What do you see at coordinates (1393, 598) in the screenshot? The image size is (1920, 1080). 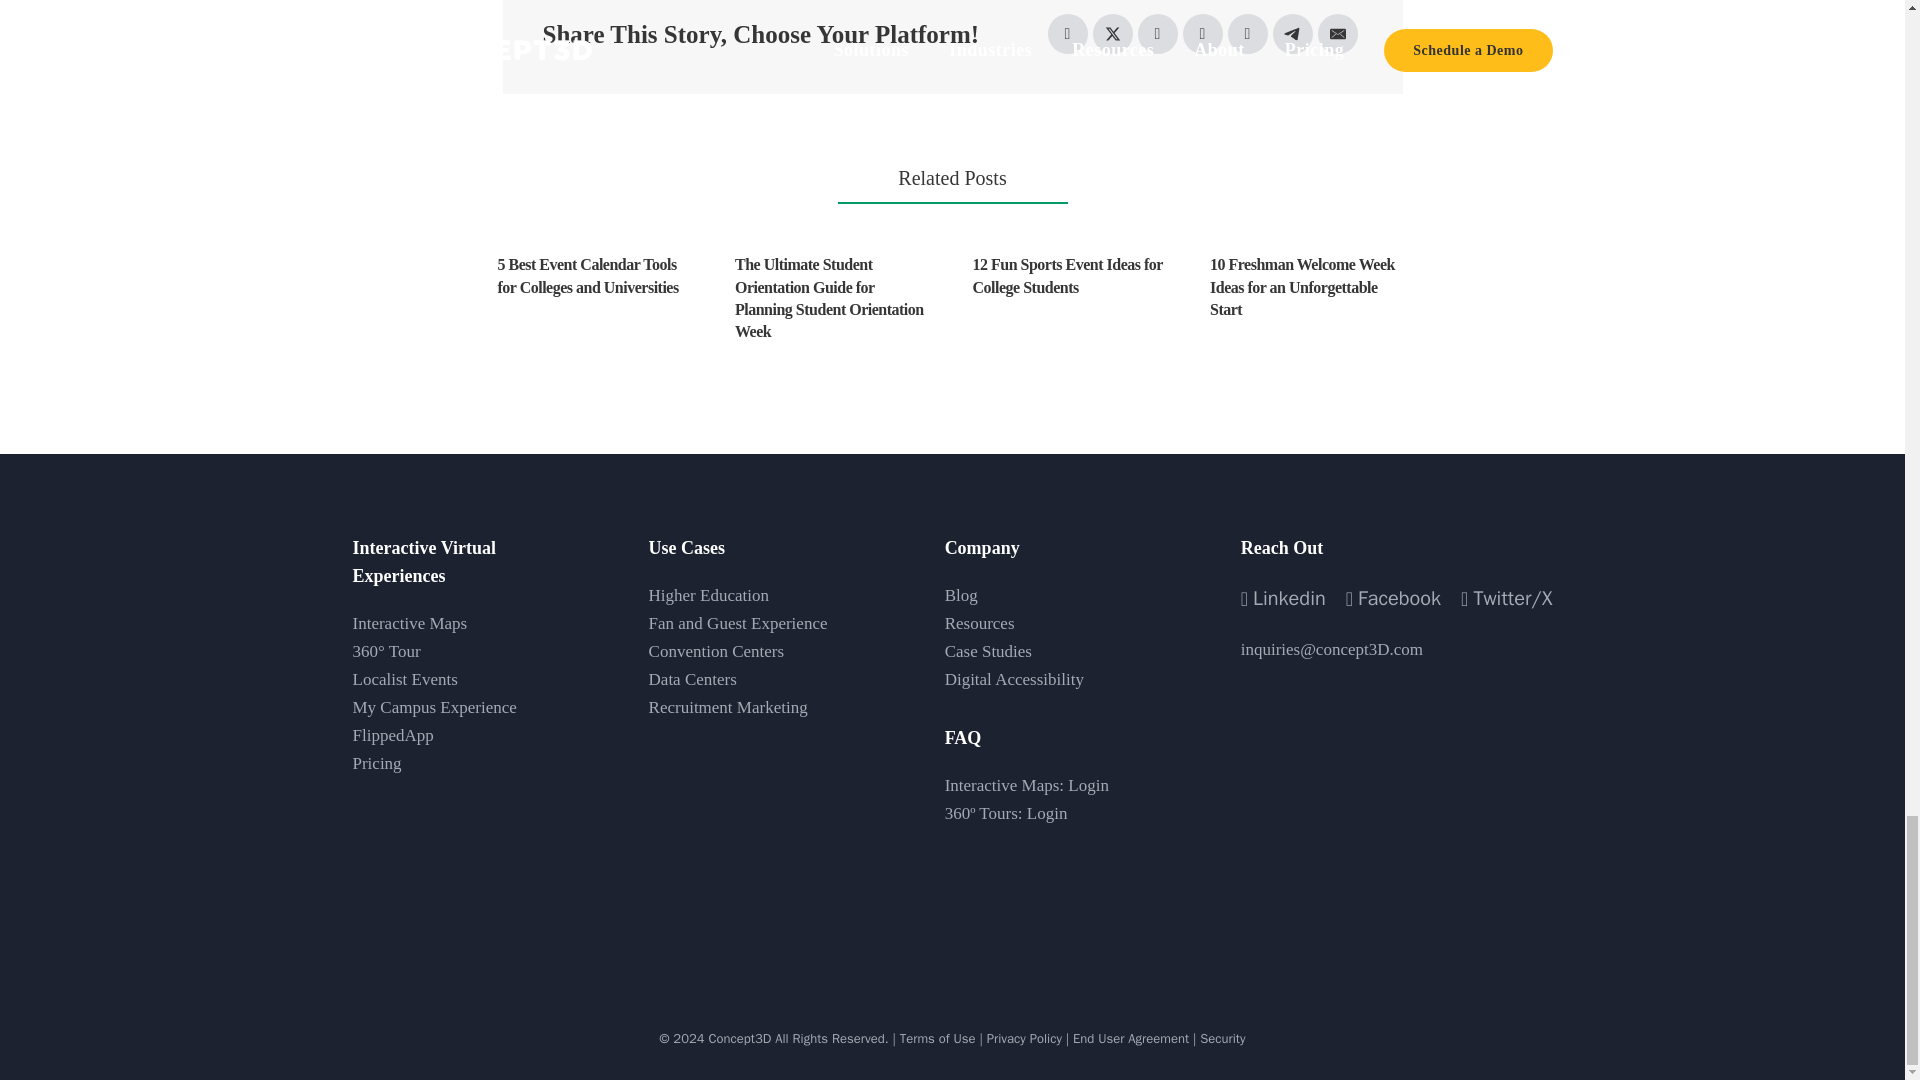 I see `Visit Concept3D on Facebook` at bounding box center [1393, 598].